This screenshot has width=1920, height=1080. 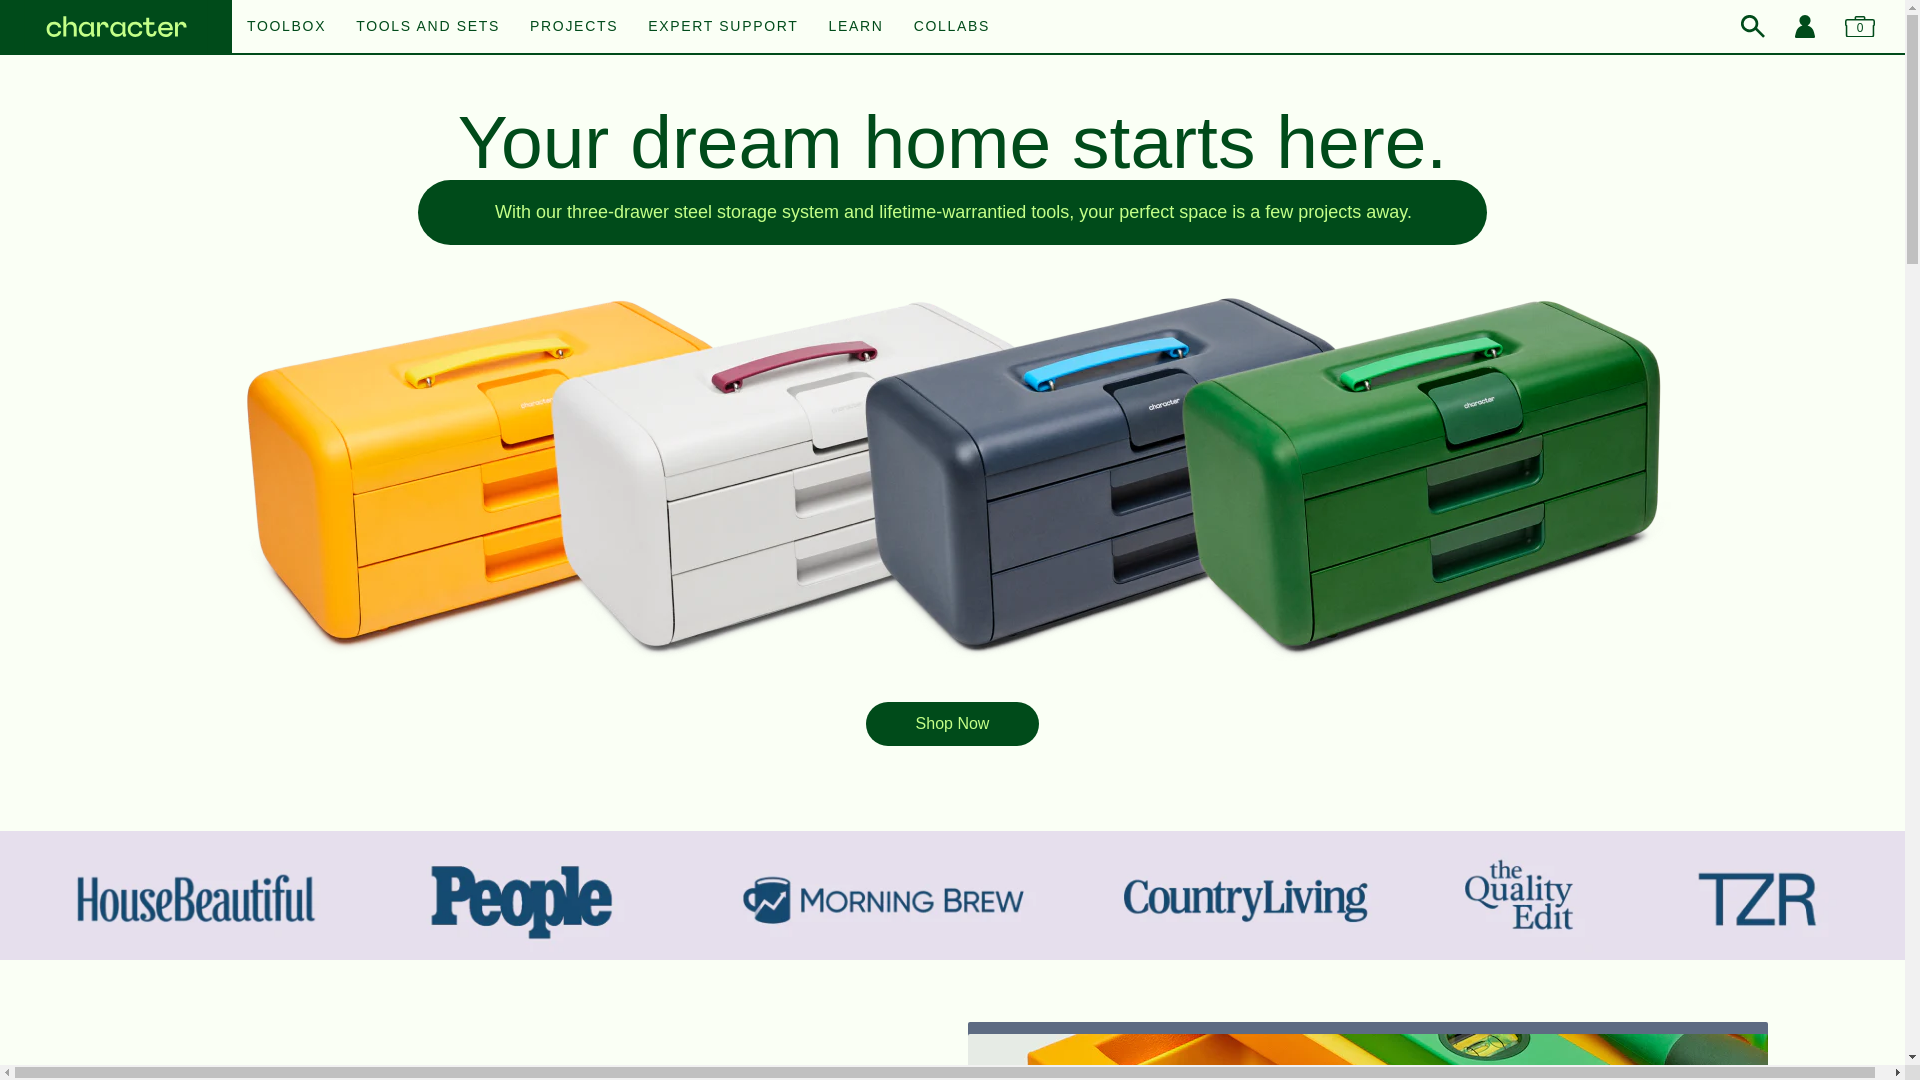 I want to click on Character Logo, so click(x=116, y=28).